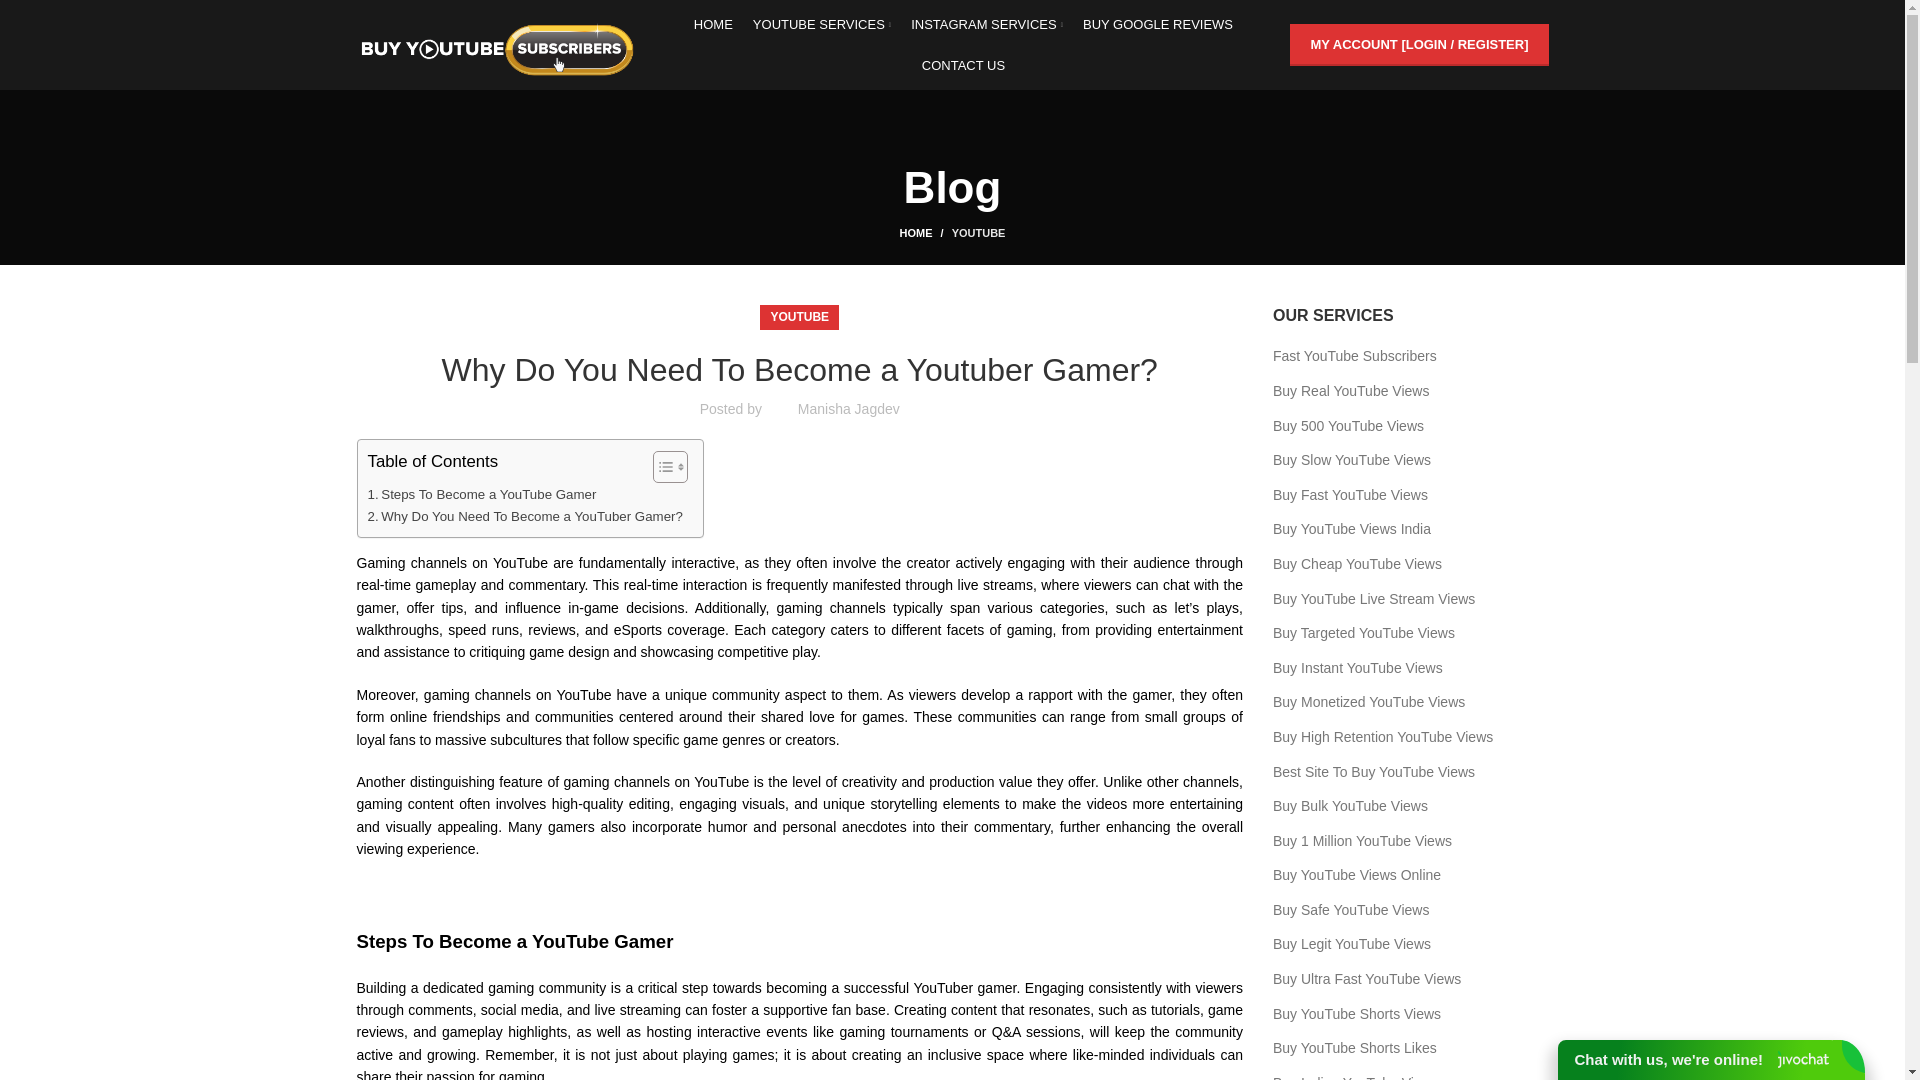  Describe the element at coordinates (713, 24) in the screenshot. I see `HOME` at that location.